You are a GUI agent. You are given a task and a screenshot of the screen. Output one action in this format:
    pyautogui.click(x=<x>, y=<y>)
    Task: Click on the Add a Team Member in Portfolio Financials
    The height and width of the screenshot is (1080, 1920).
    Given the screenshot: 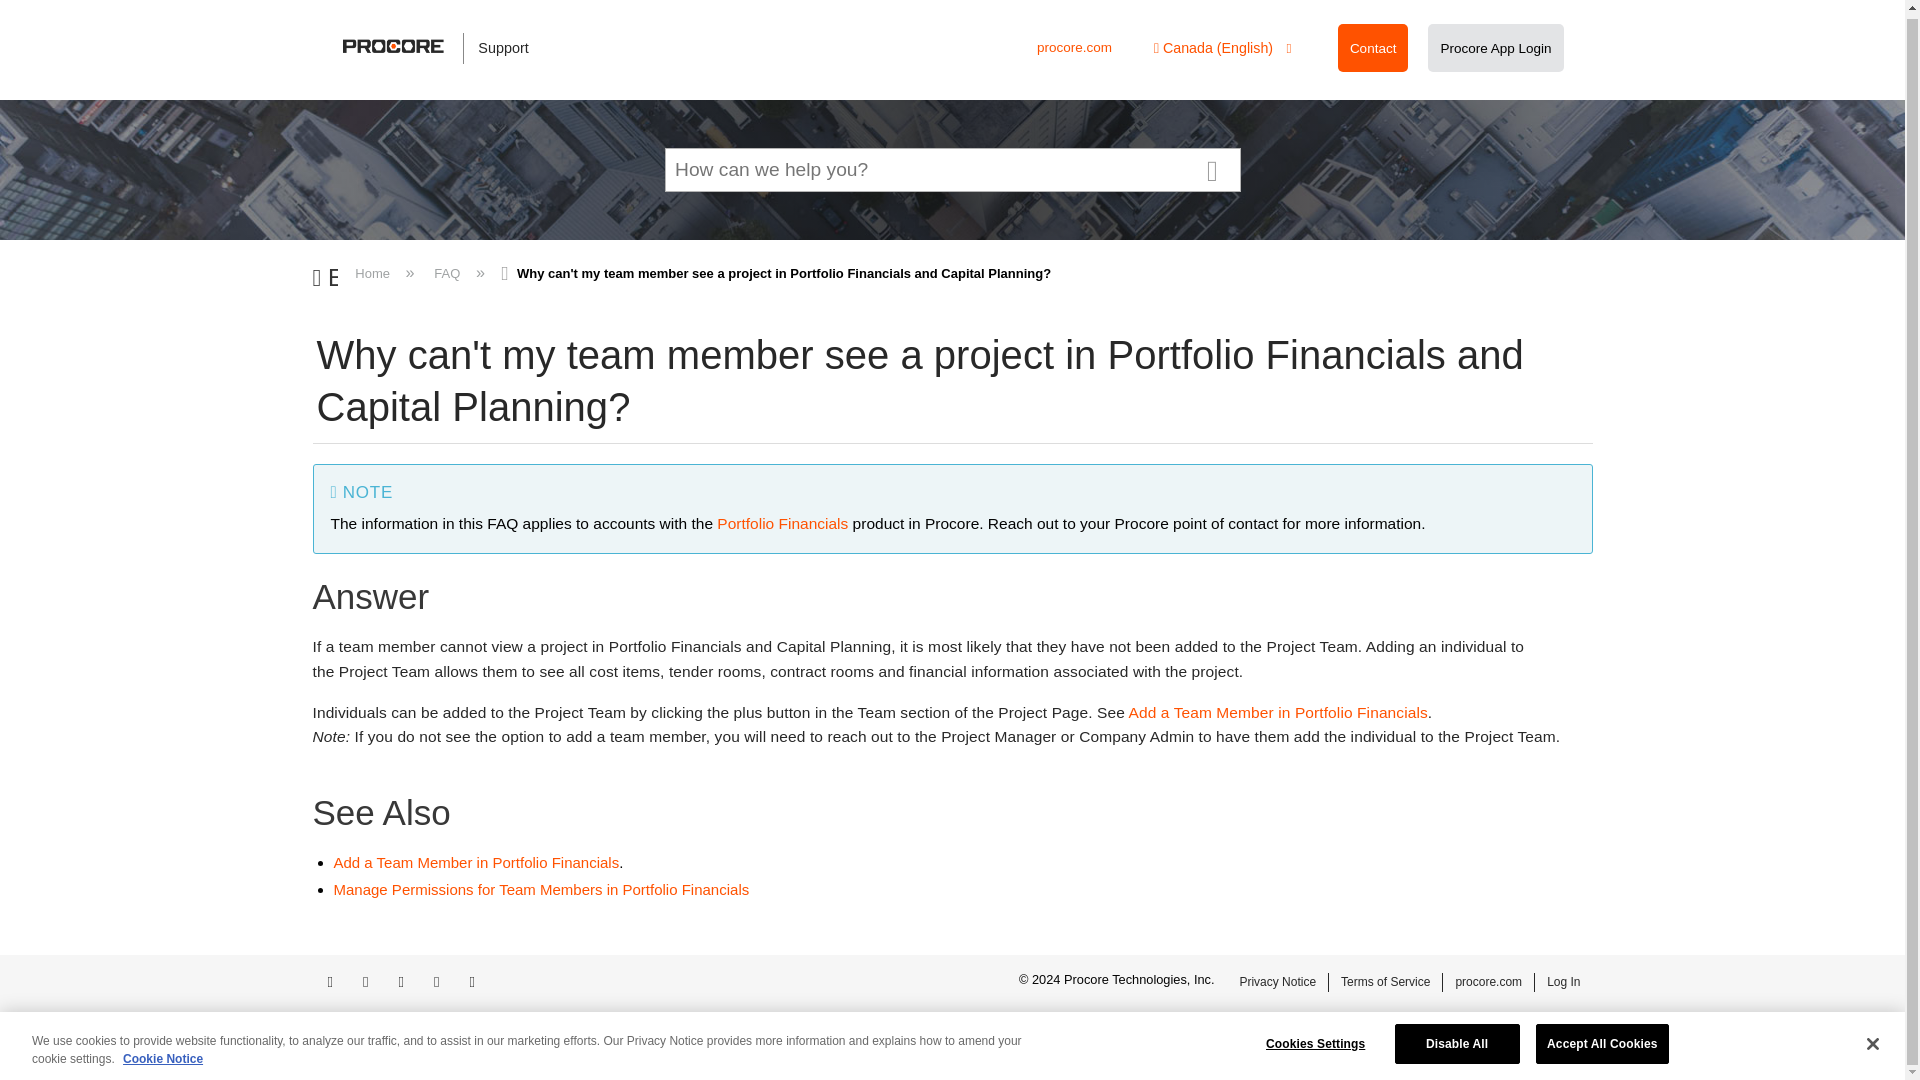 What is the action you would take?
    pyautogui.click(x=1278, y=712)
    